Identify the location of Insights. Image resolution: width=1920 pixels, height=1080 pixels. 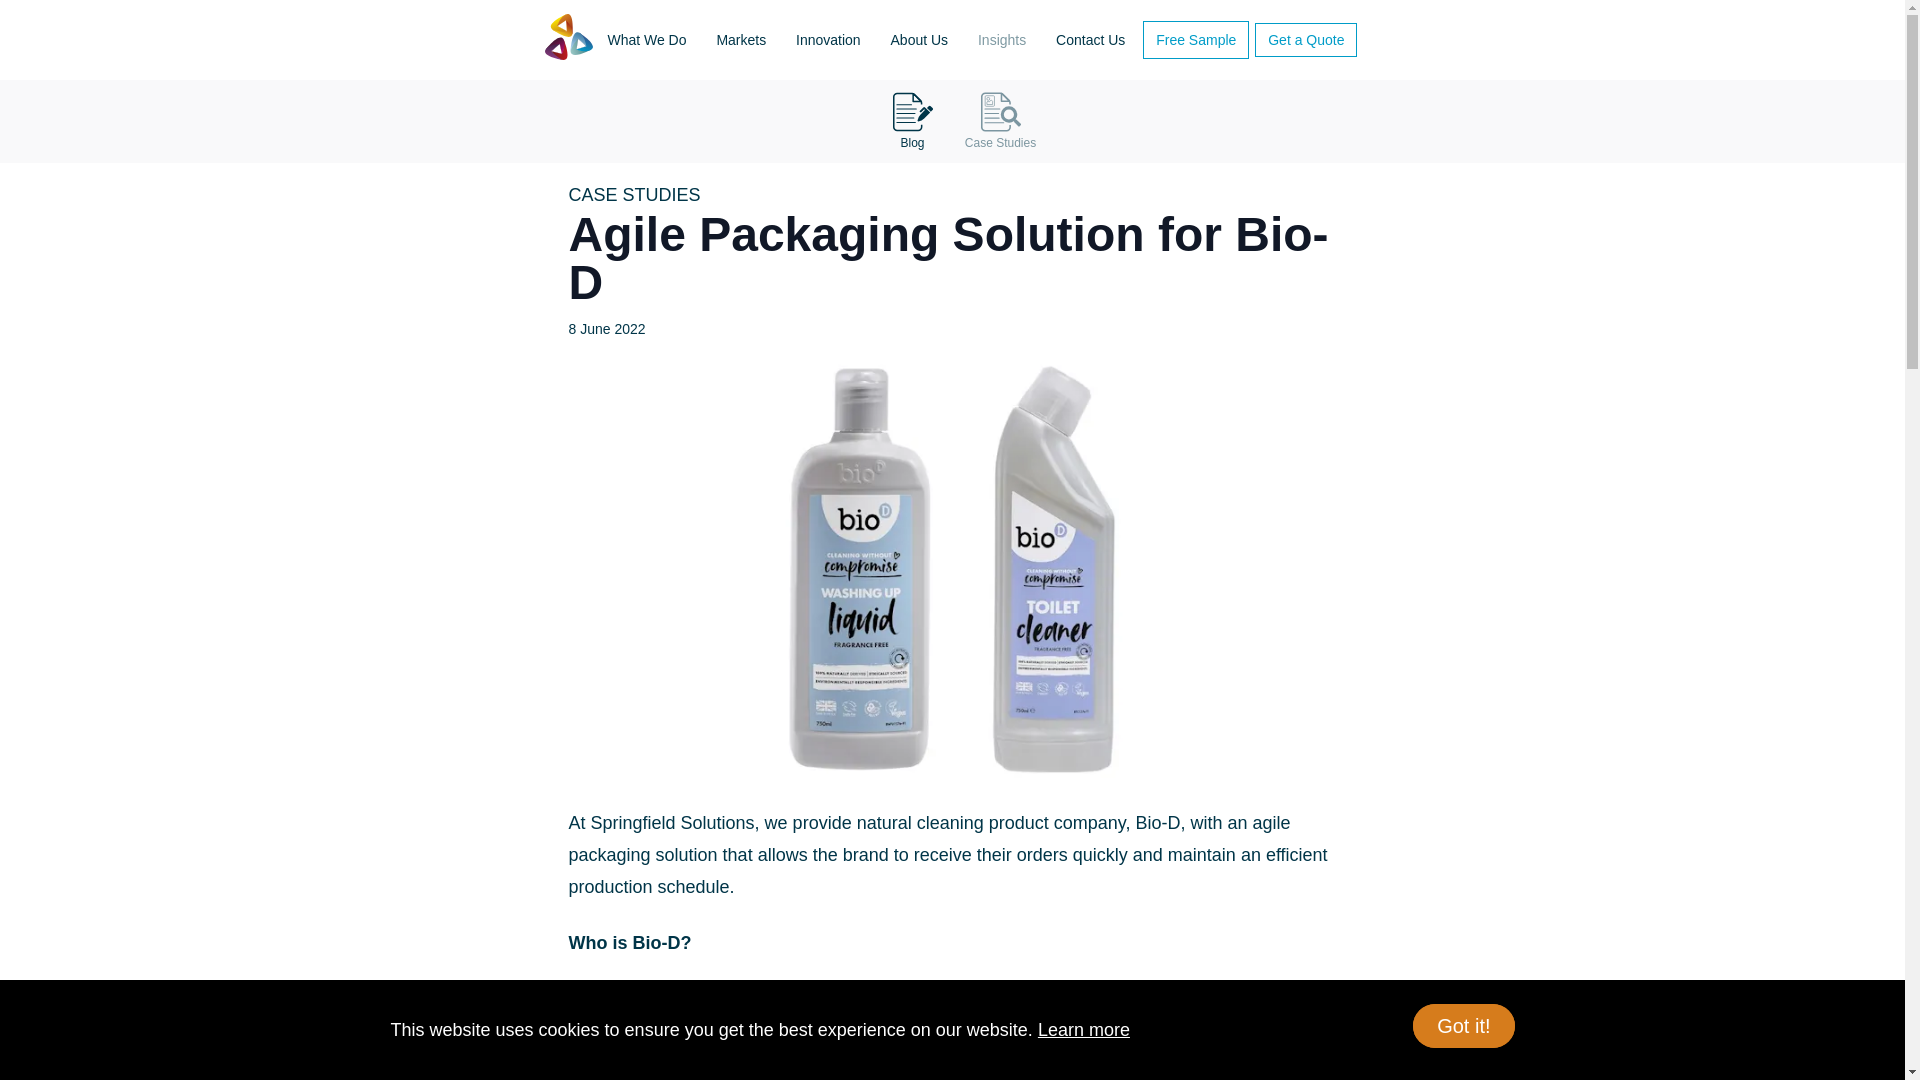
(1002, 40).